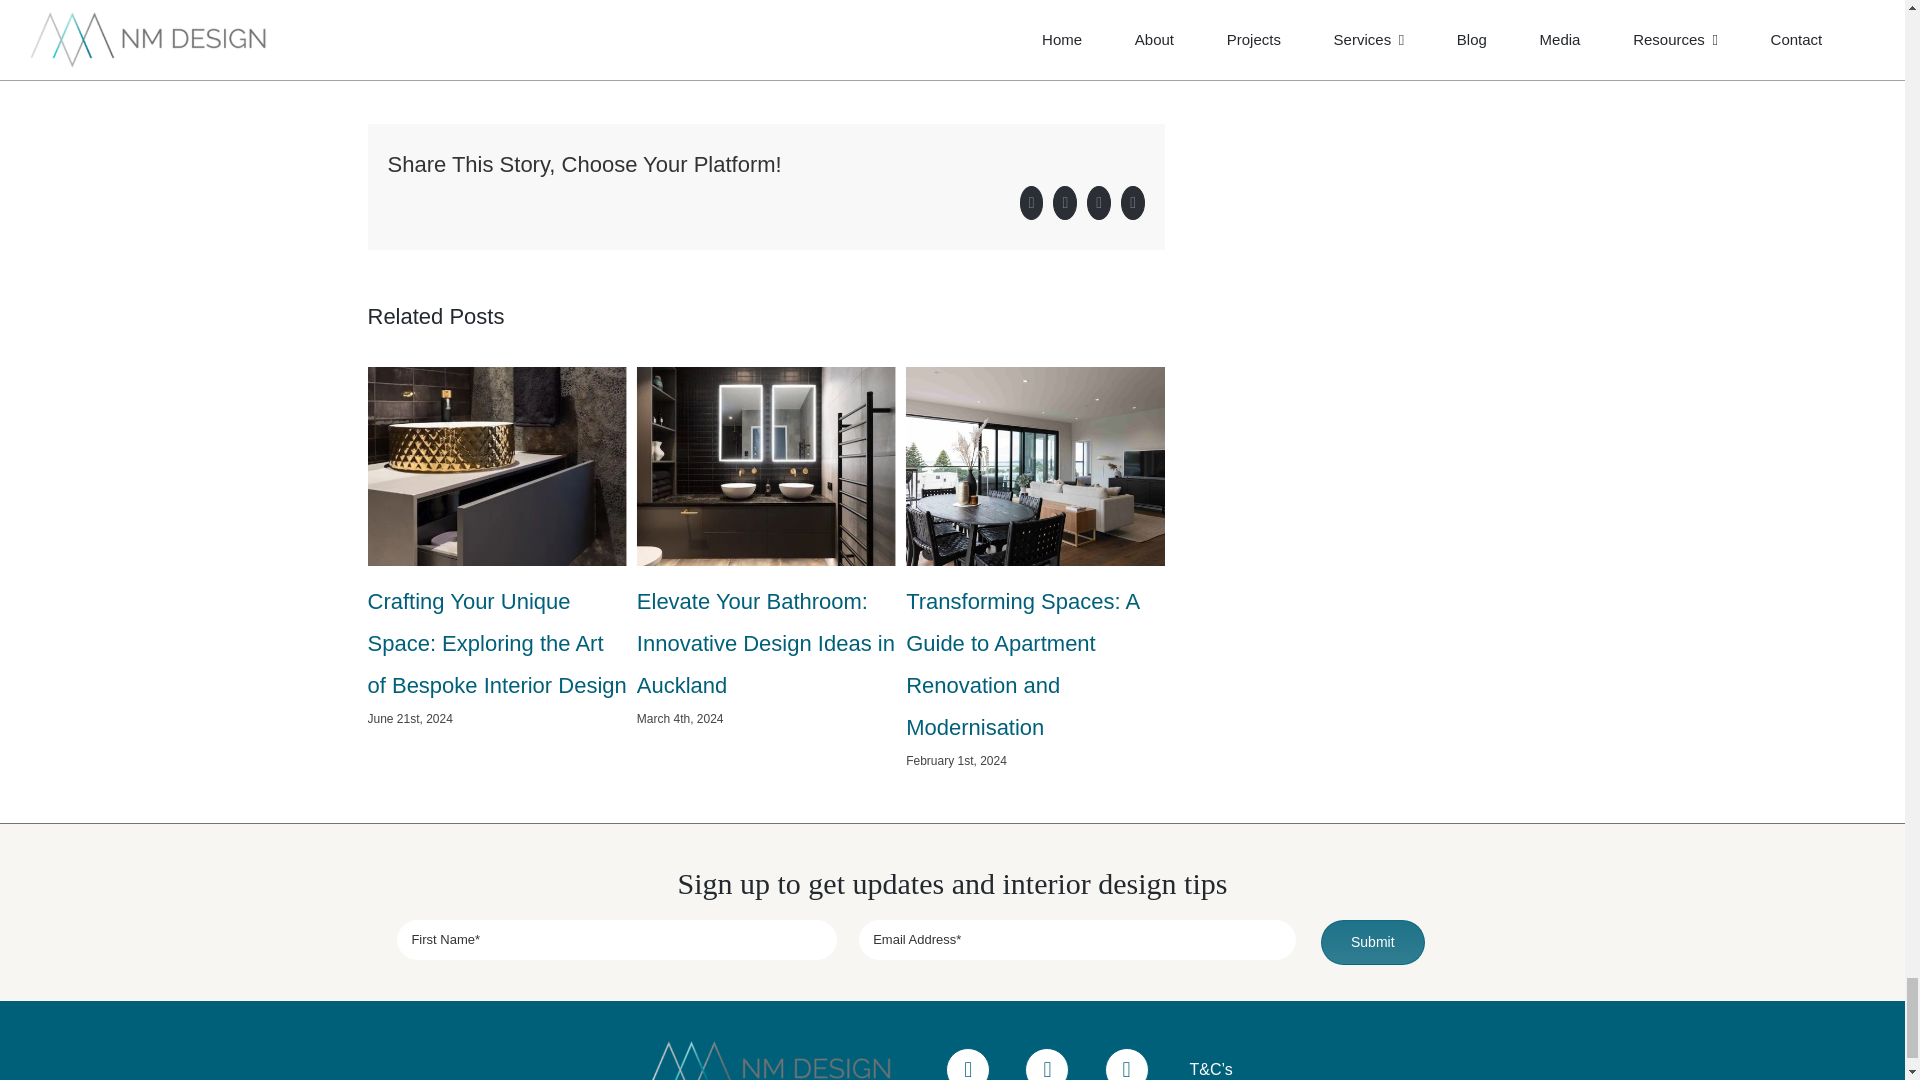 This screenshot has height=1080, width=1920. Describe the element at coordinates (776, 1060) in the screenshot. I see `nmdesign-logo-440` at that location.